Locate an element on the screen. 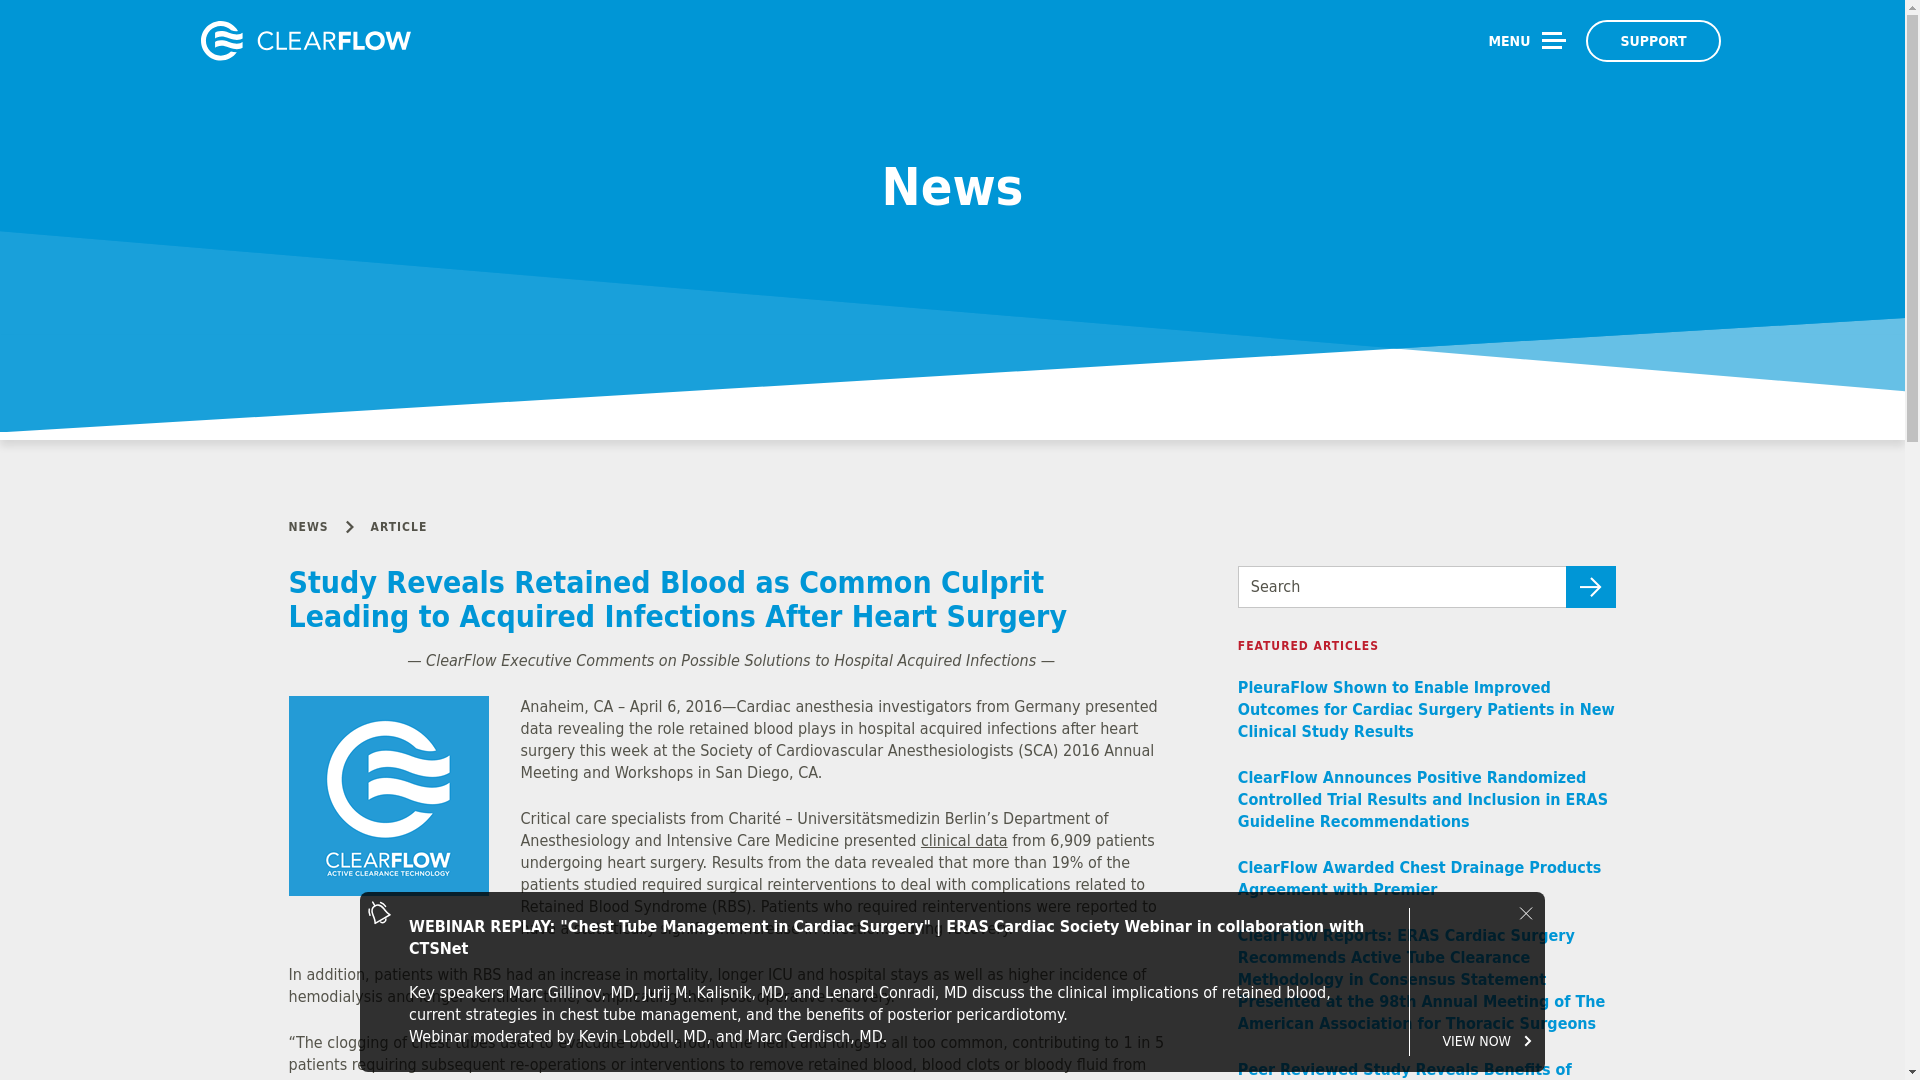 Image resolution: width=1920 pixels, height=1080 pixels. MENU is located at coordinates (1527, 40).